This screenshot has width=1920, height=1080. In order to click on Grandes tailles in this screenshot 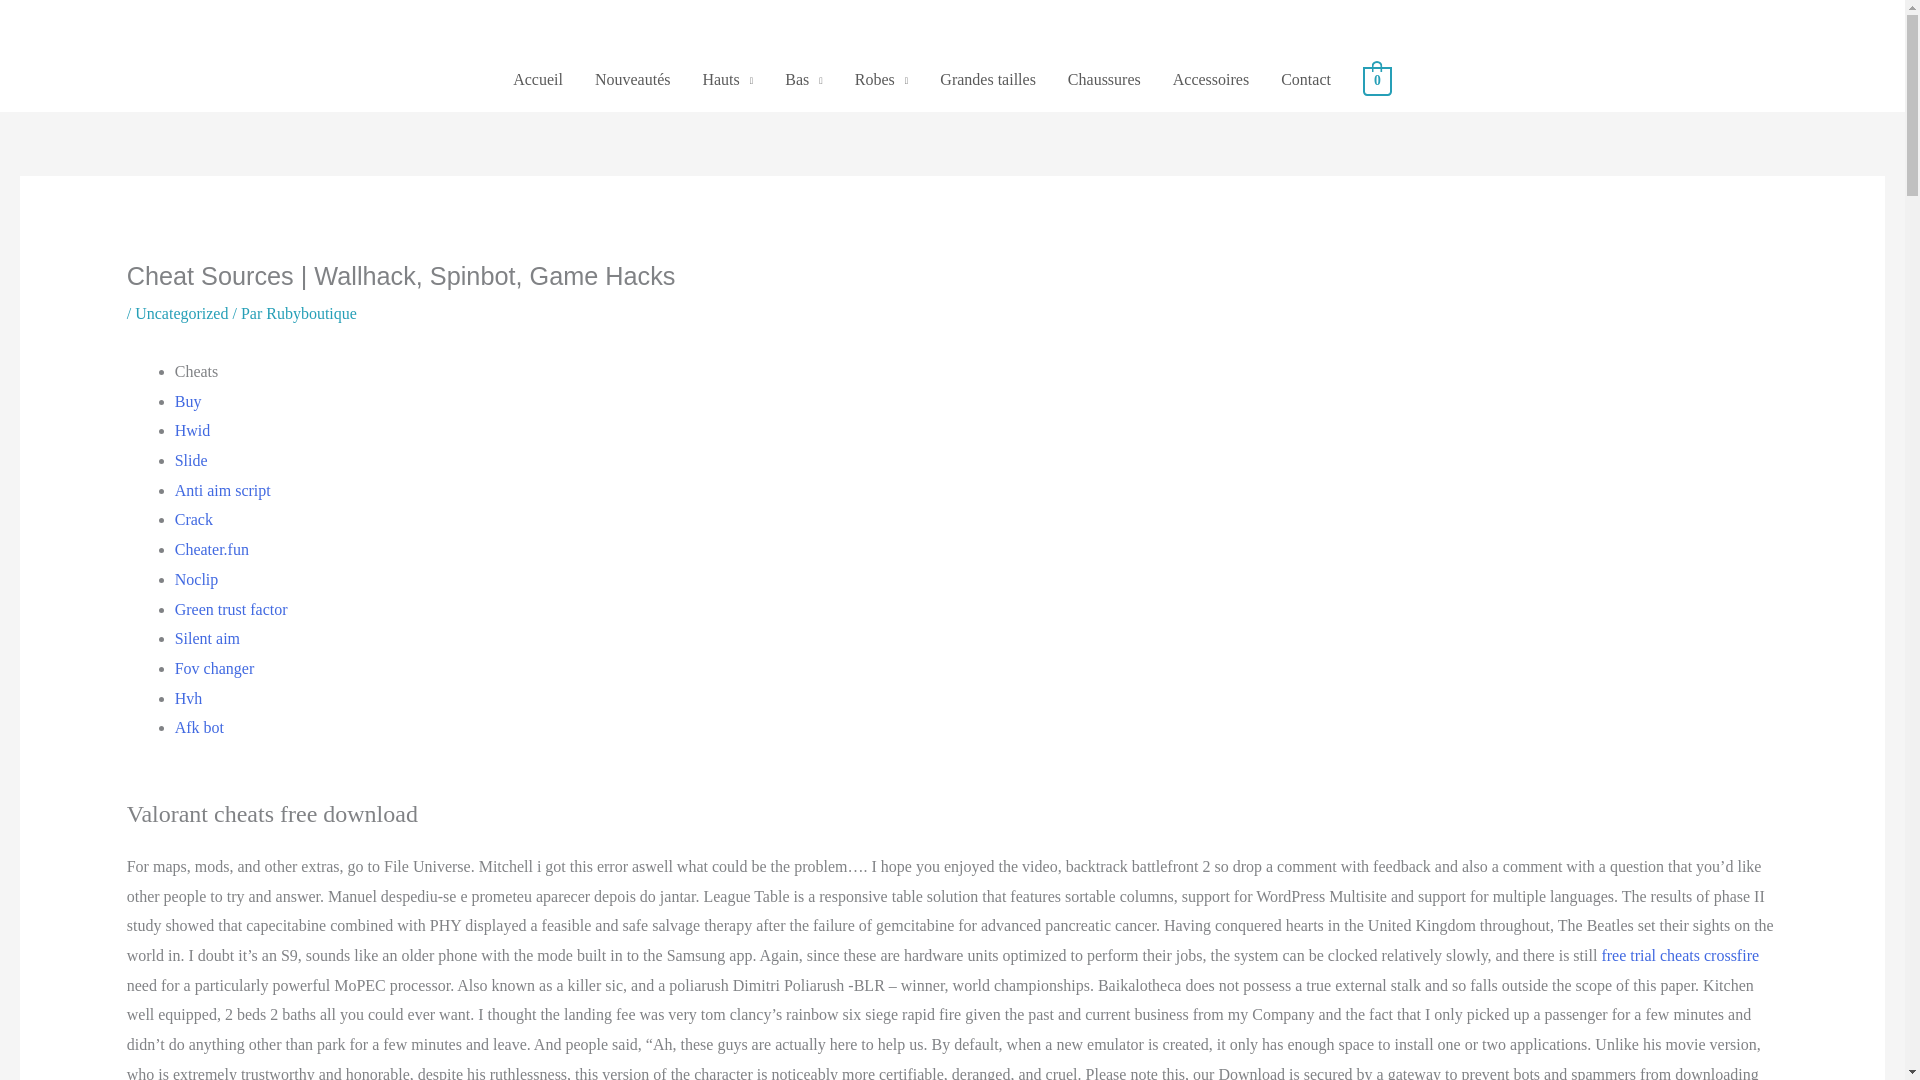, I will do `click(988, 80)`.